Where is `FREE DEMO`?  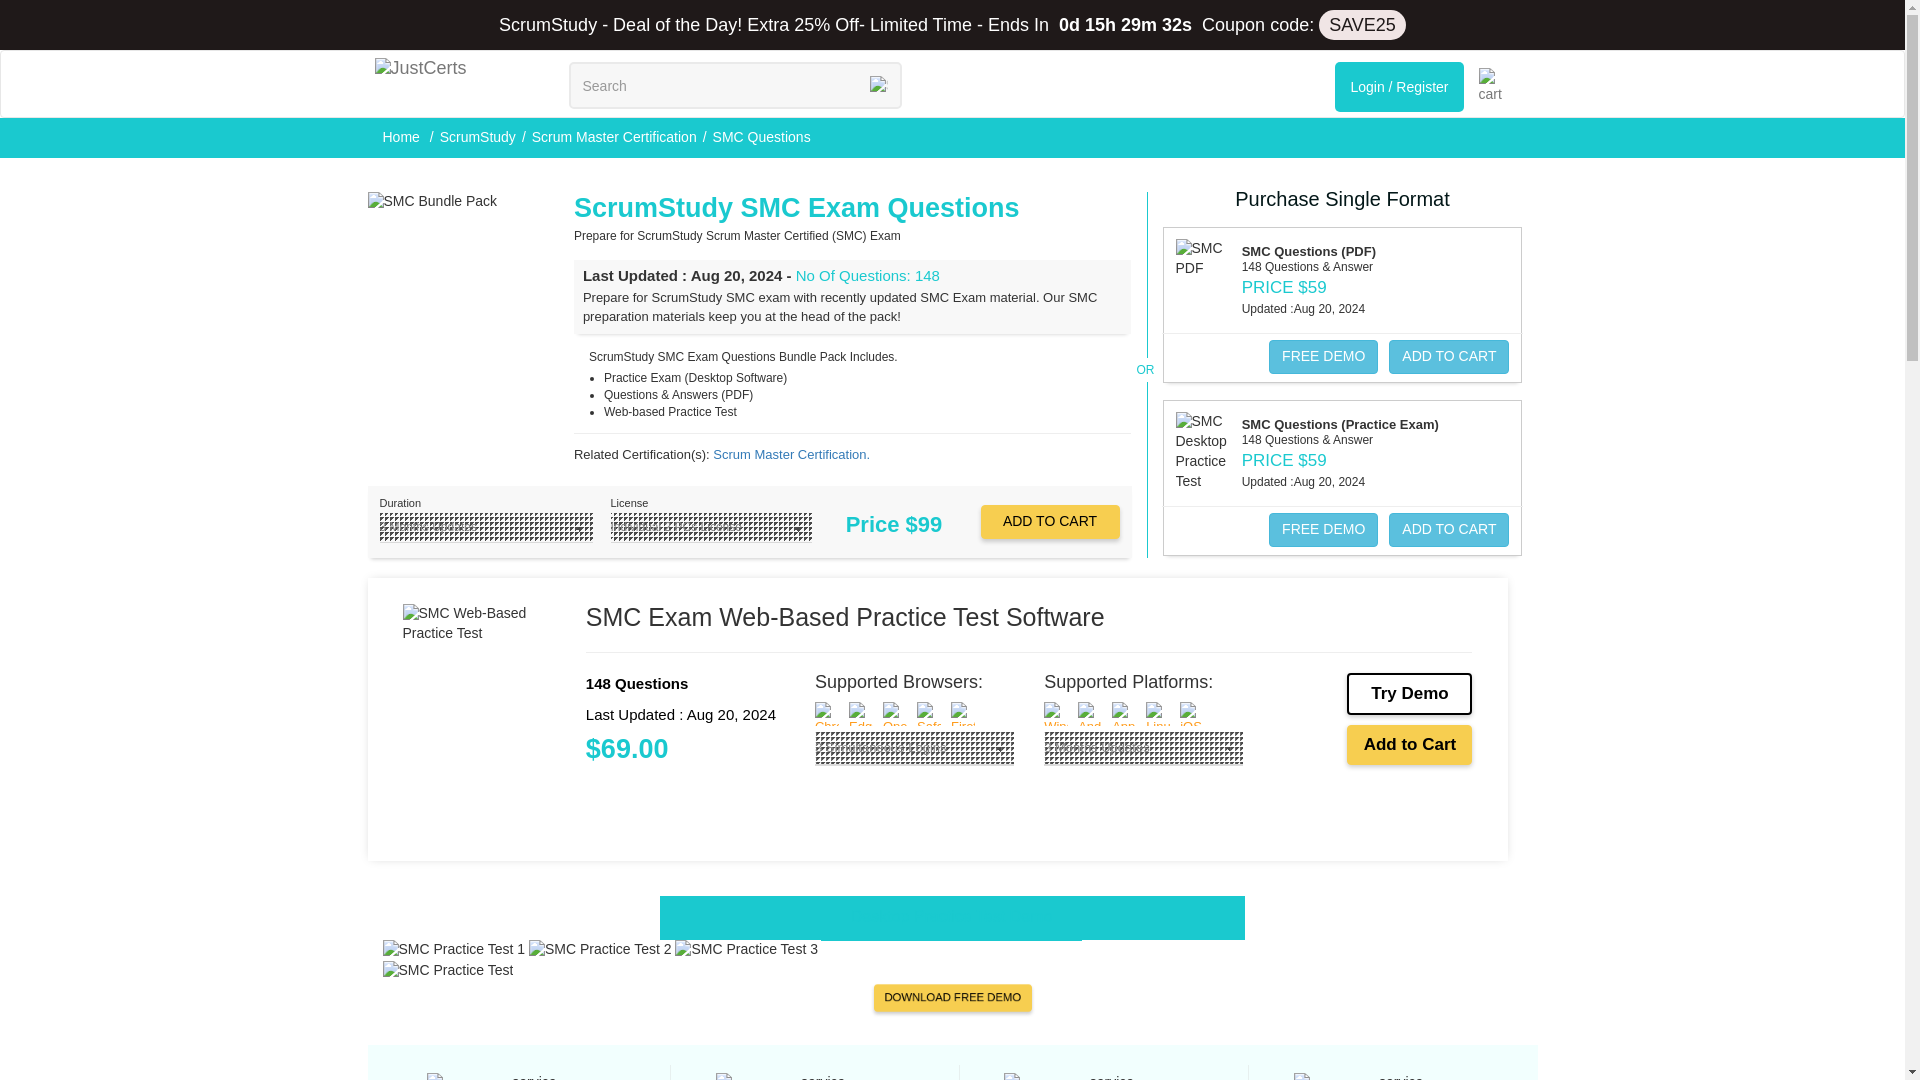 FREE DEMO is located at coordinates (1324, 356).